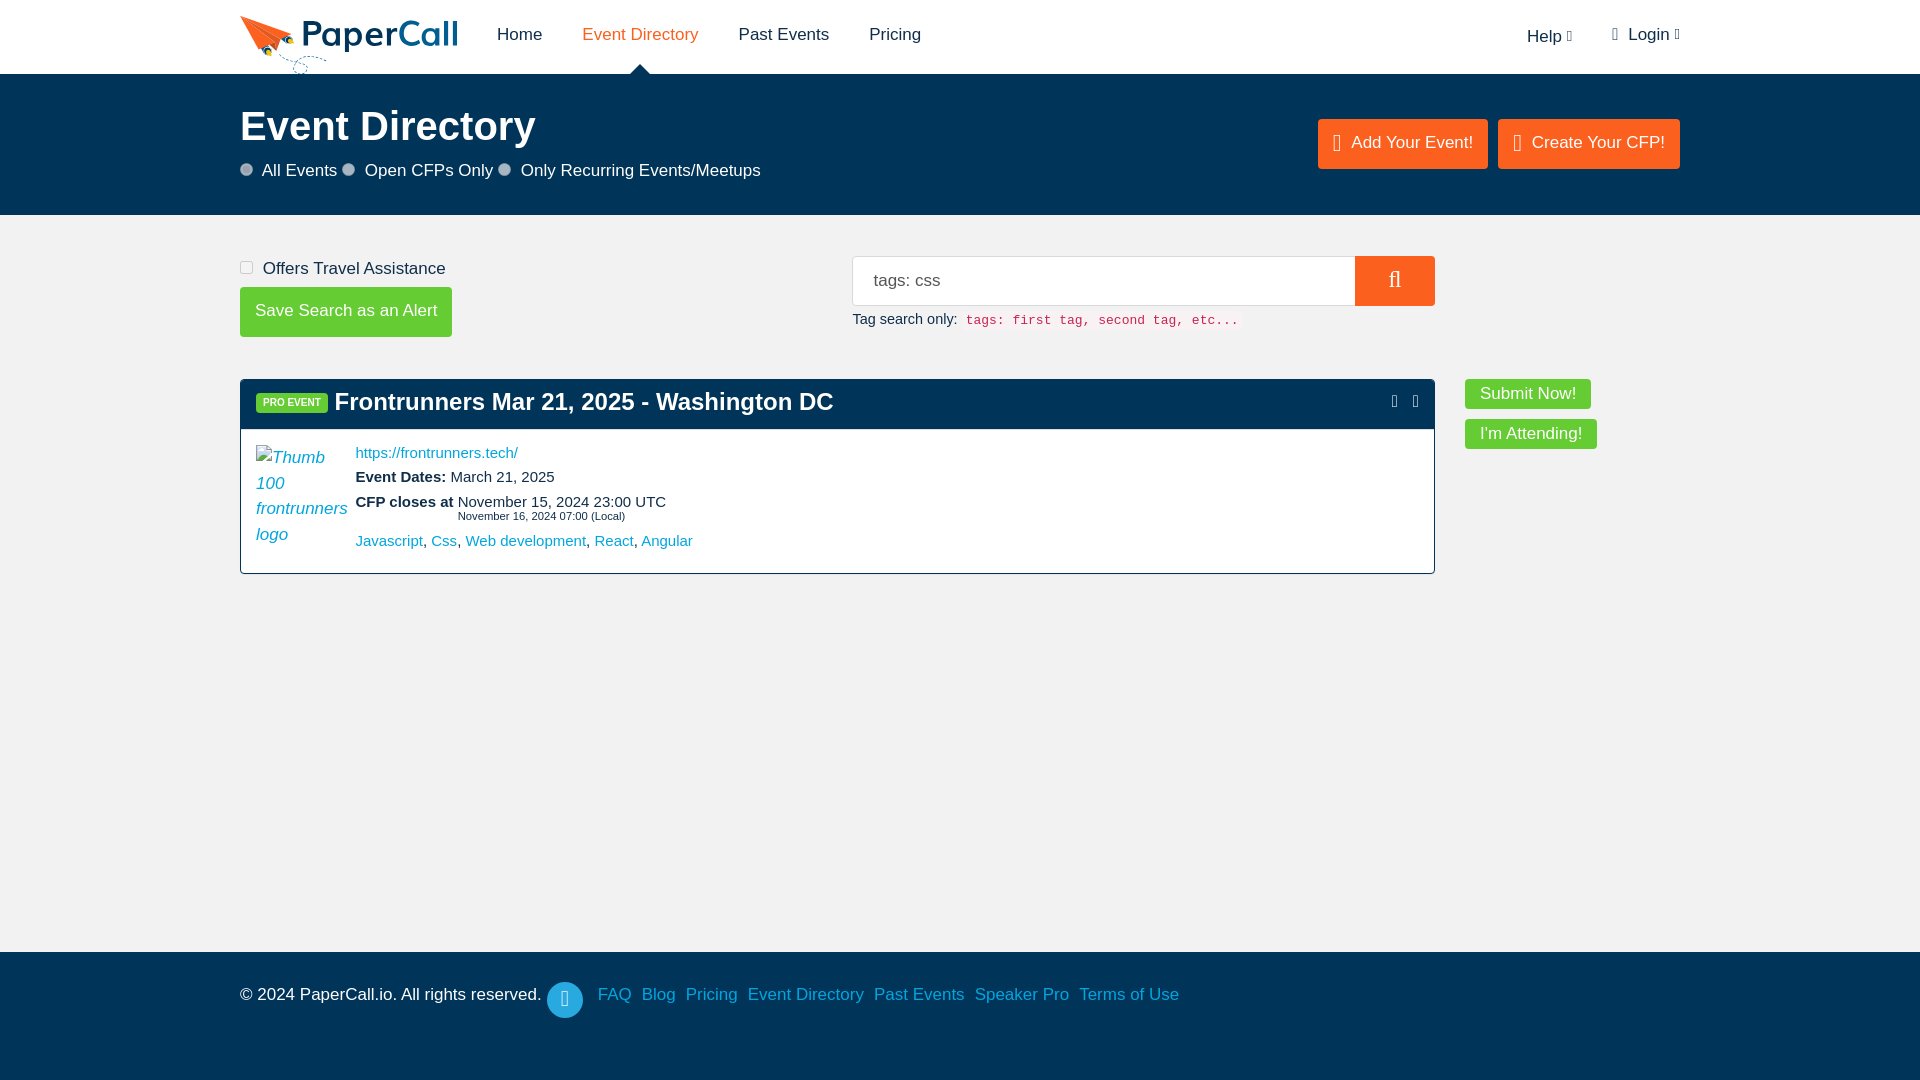  What do you see at coordinates (246, 268) in the screenshot?
I see `true` at bounding box center [246, 268].